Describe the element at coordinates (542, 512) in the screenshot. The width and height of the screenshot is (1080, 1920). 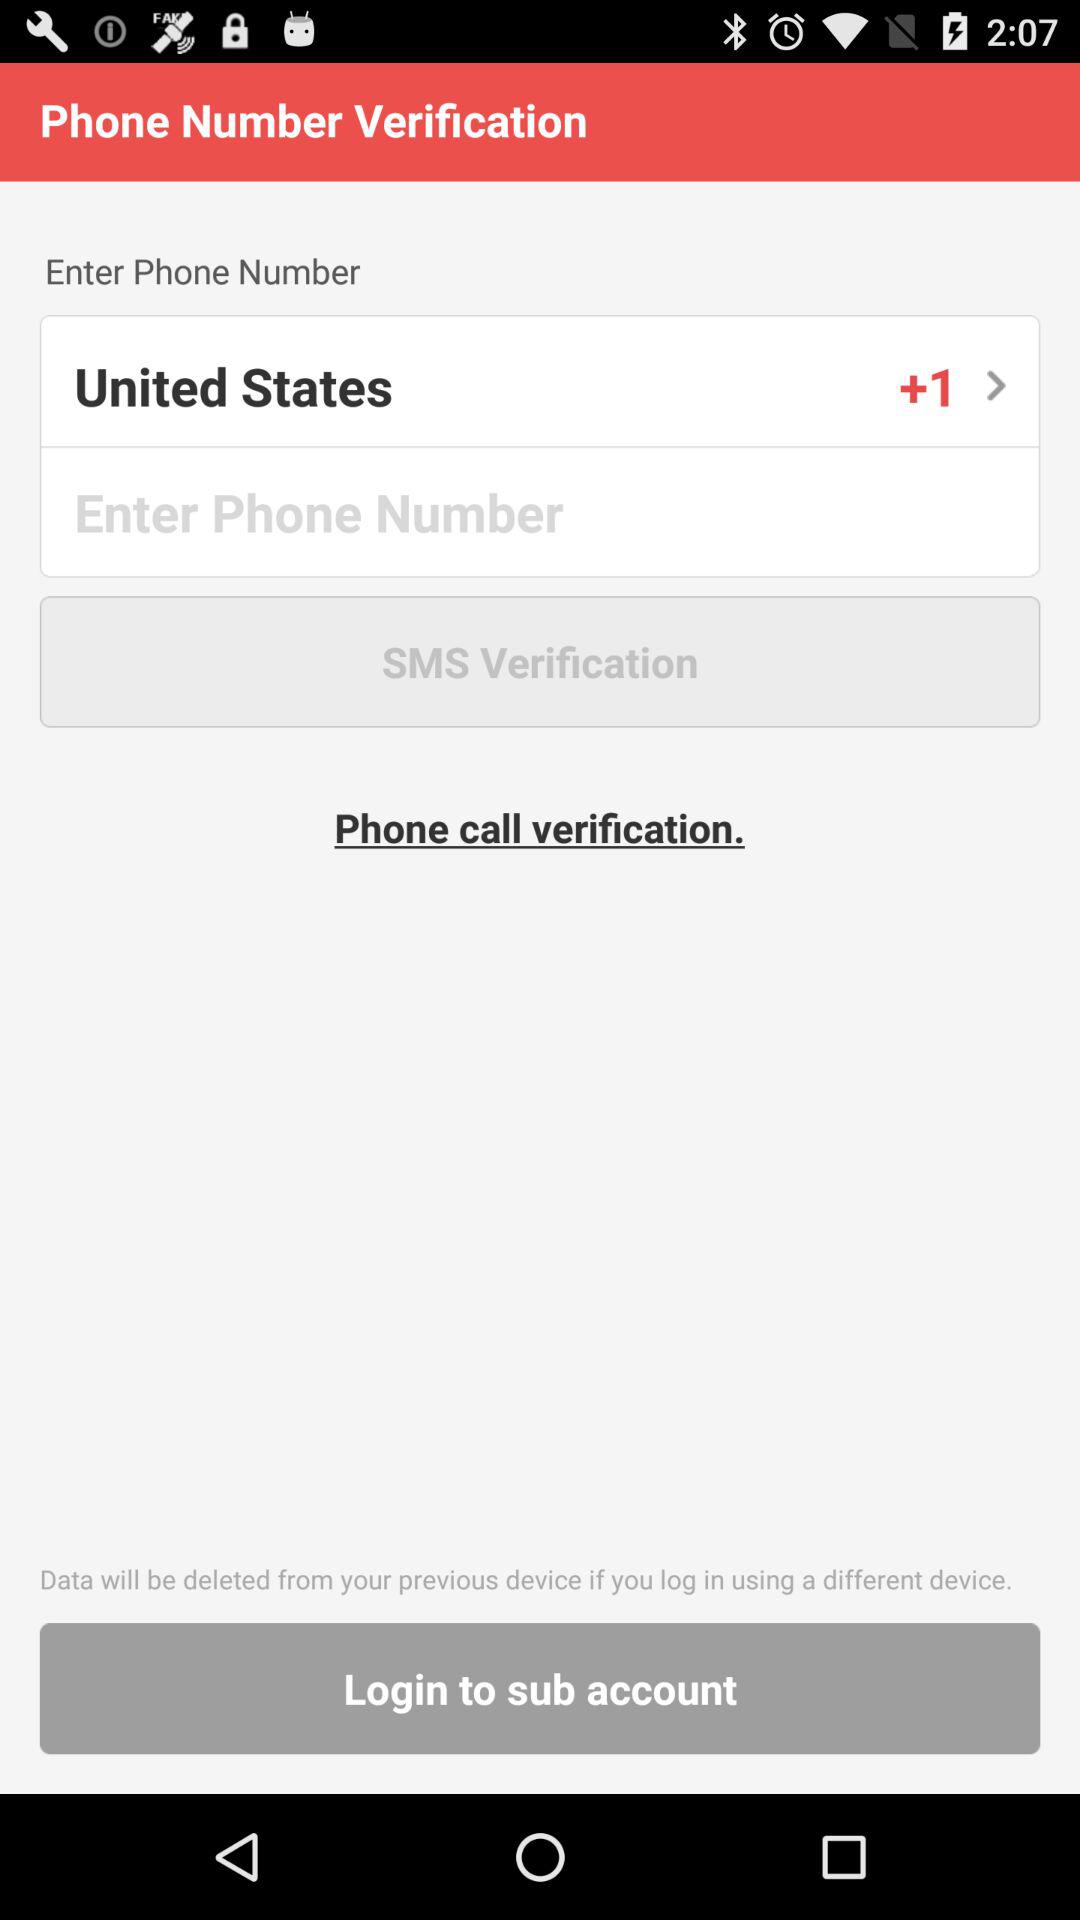
I see `type phone number` at that location.